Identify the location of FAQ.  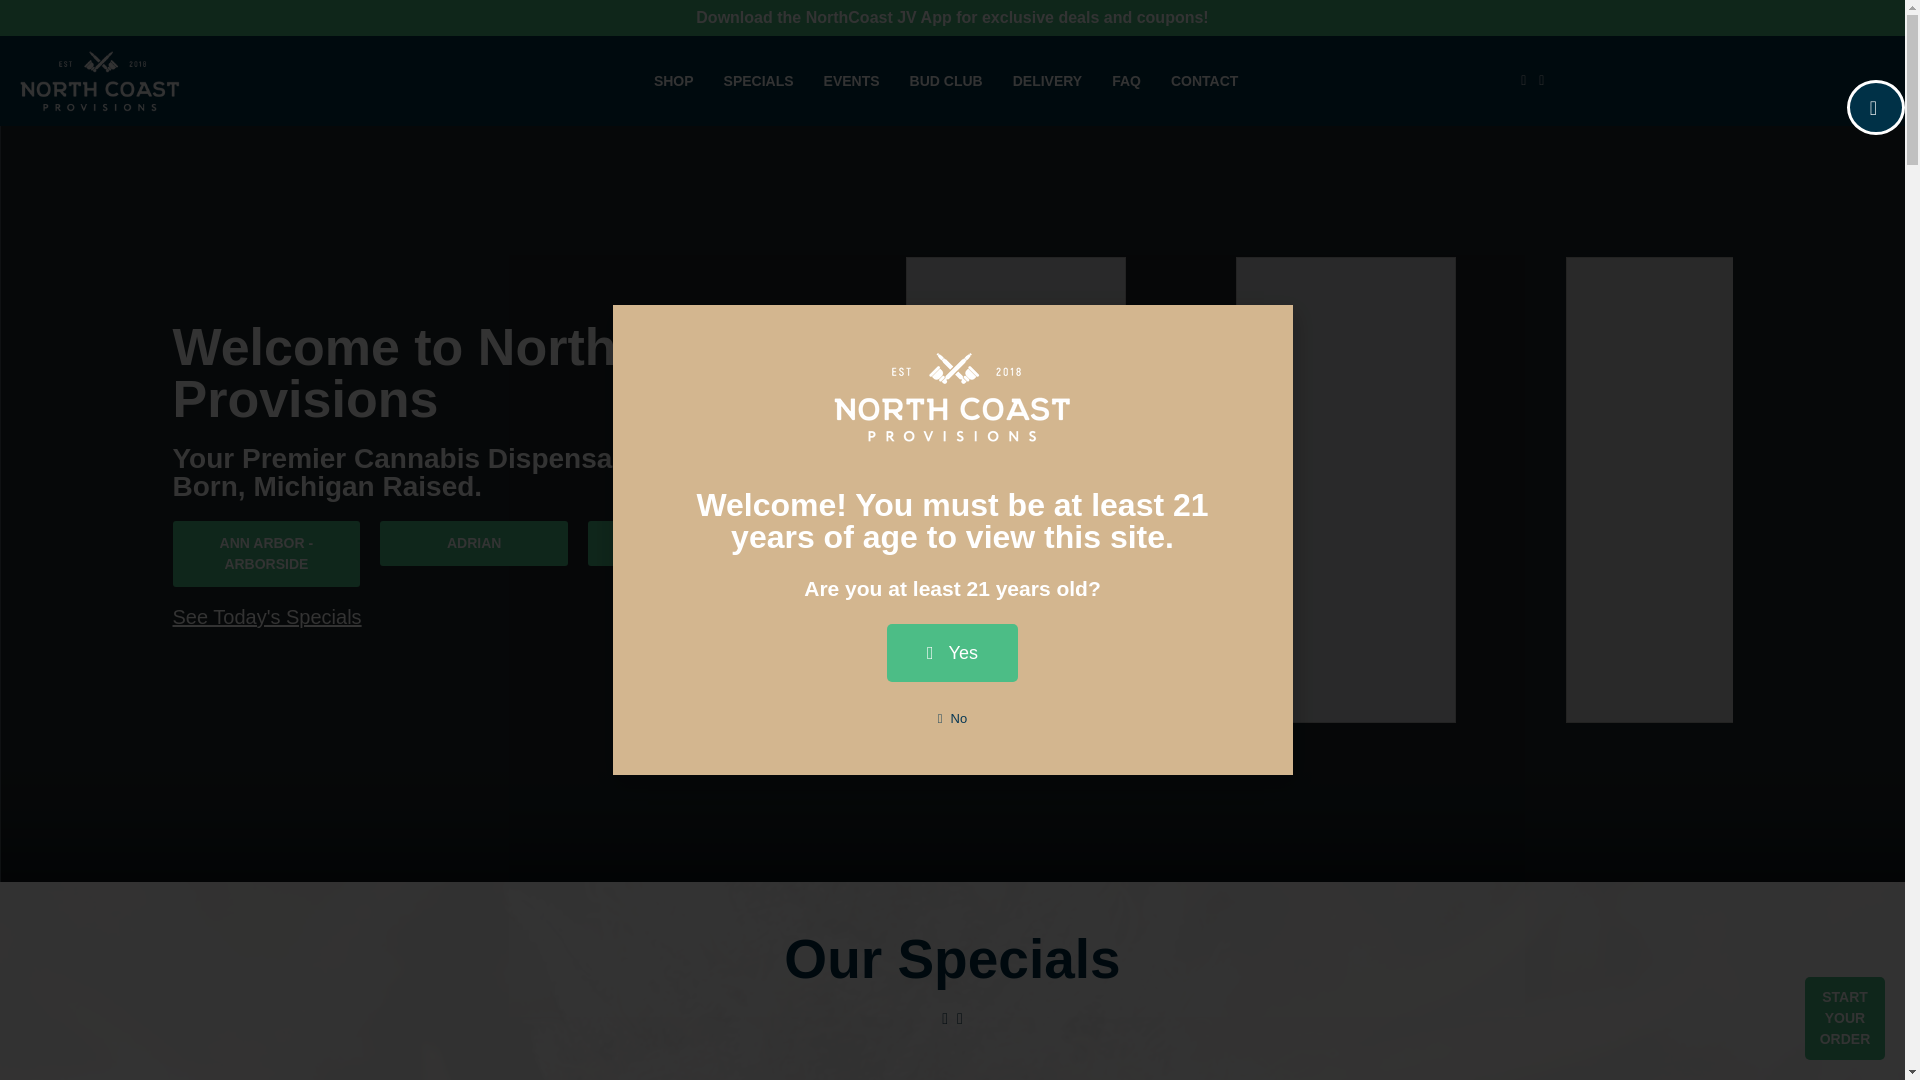
(1126, 80).